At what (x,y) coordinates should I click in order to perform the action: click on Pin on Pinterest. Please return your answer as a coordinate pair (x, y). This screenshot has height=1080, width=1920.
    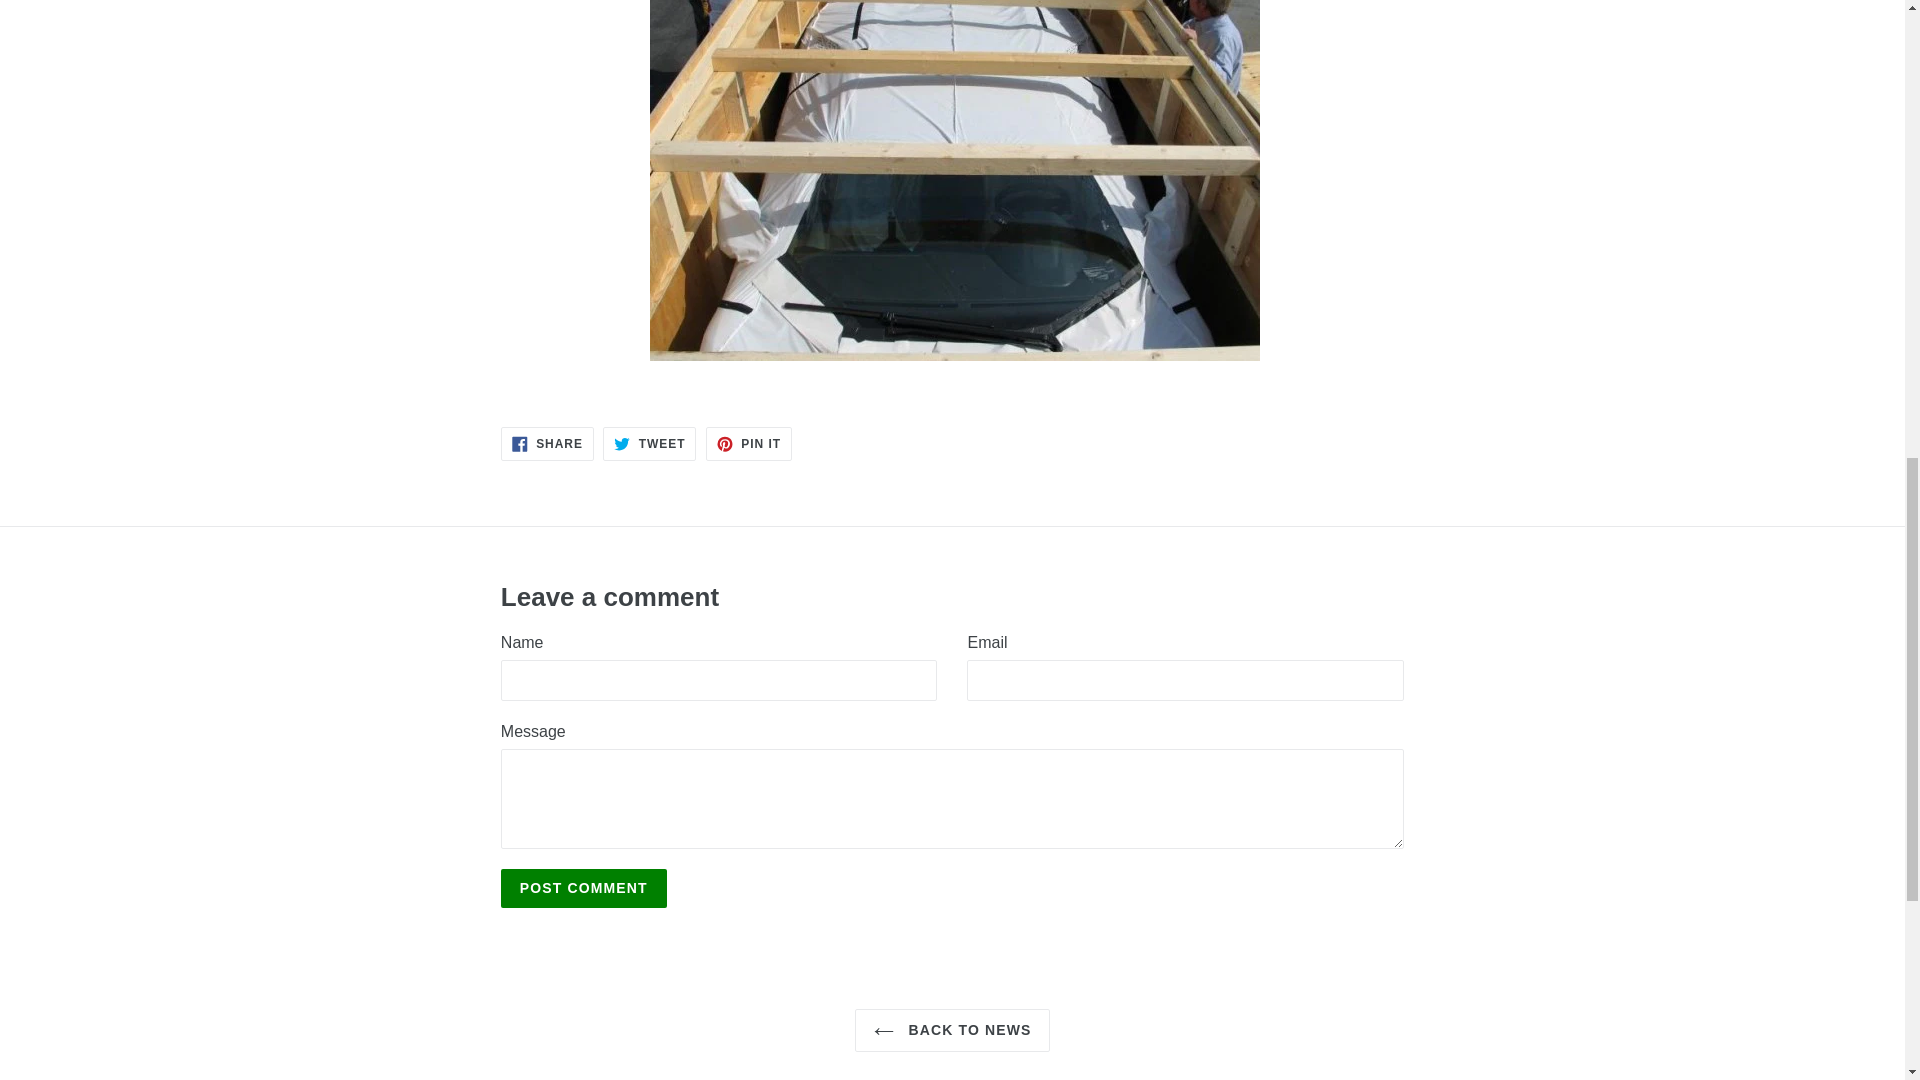
    Looking at the image, I should click on (584, 888).